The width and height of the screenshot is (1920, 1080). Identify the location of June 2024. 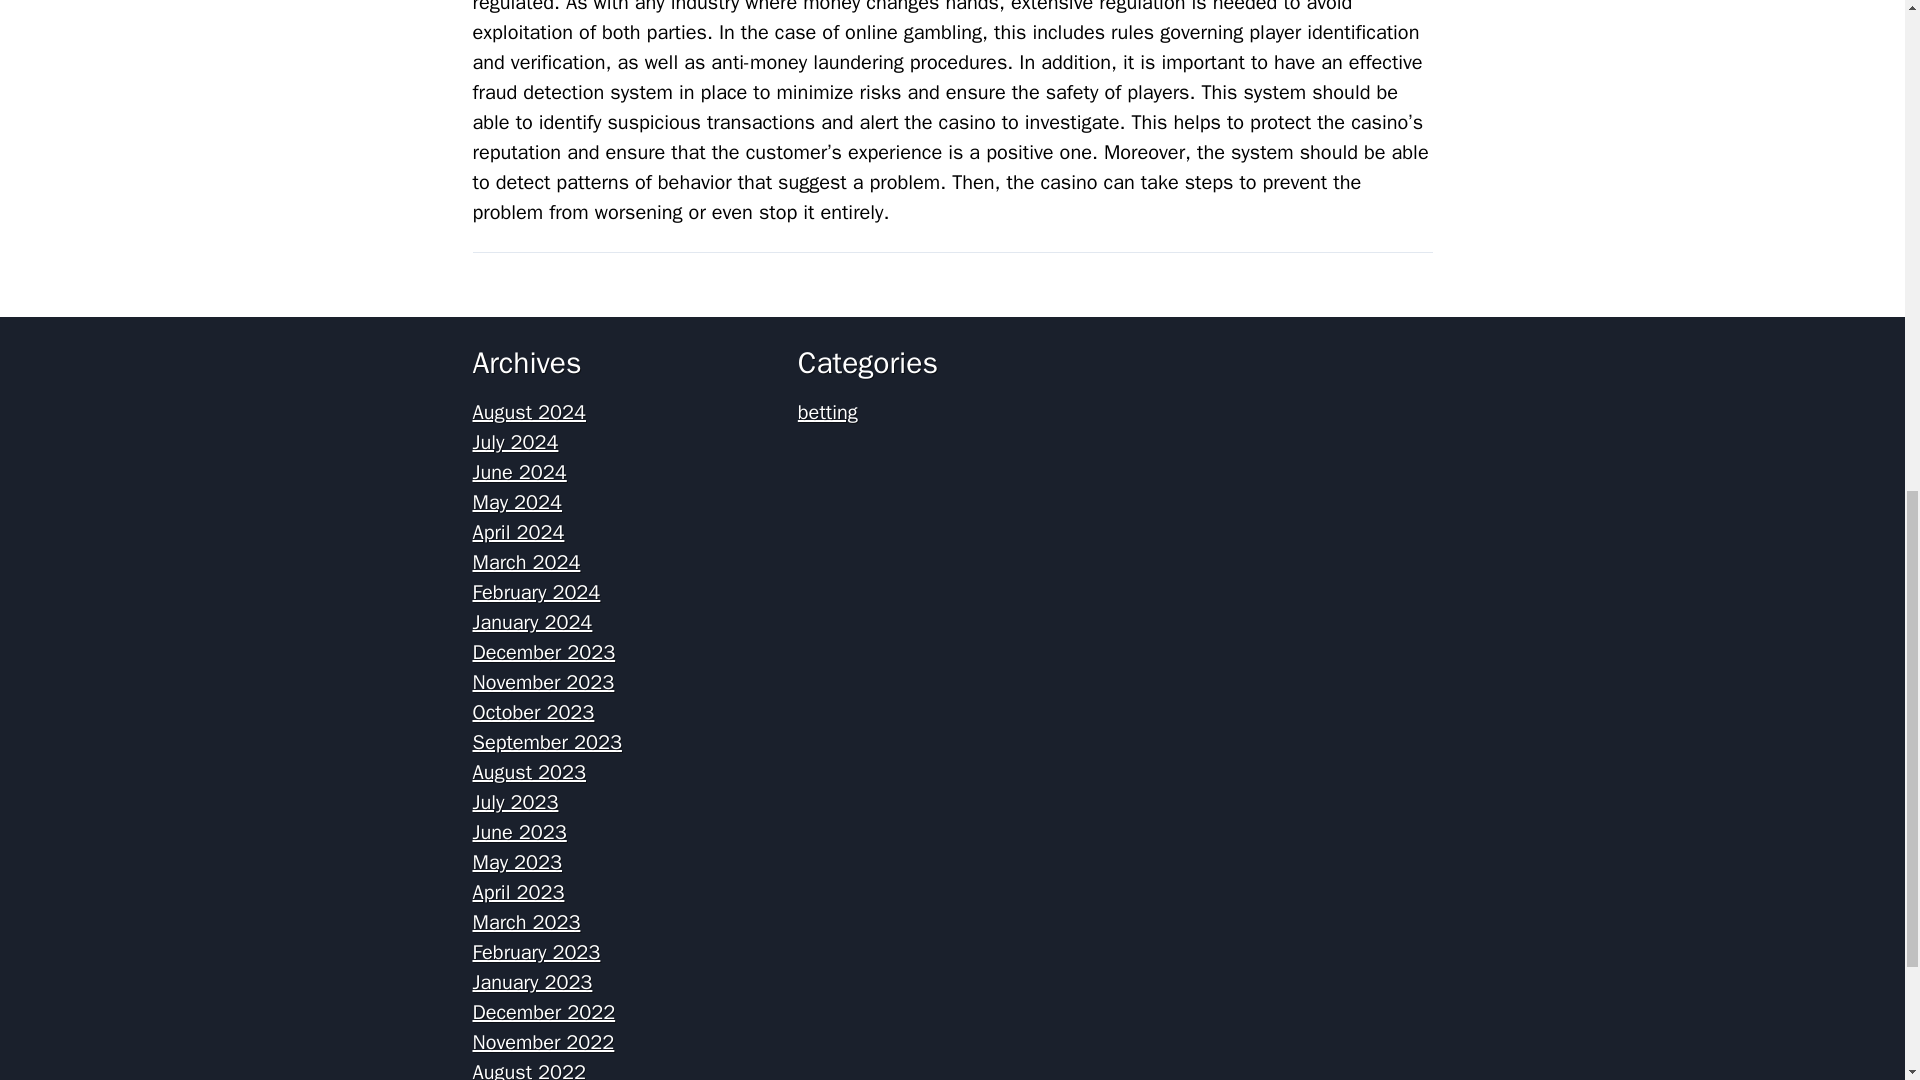
(519, 472).